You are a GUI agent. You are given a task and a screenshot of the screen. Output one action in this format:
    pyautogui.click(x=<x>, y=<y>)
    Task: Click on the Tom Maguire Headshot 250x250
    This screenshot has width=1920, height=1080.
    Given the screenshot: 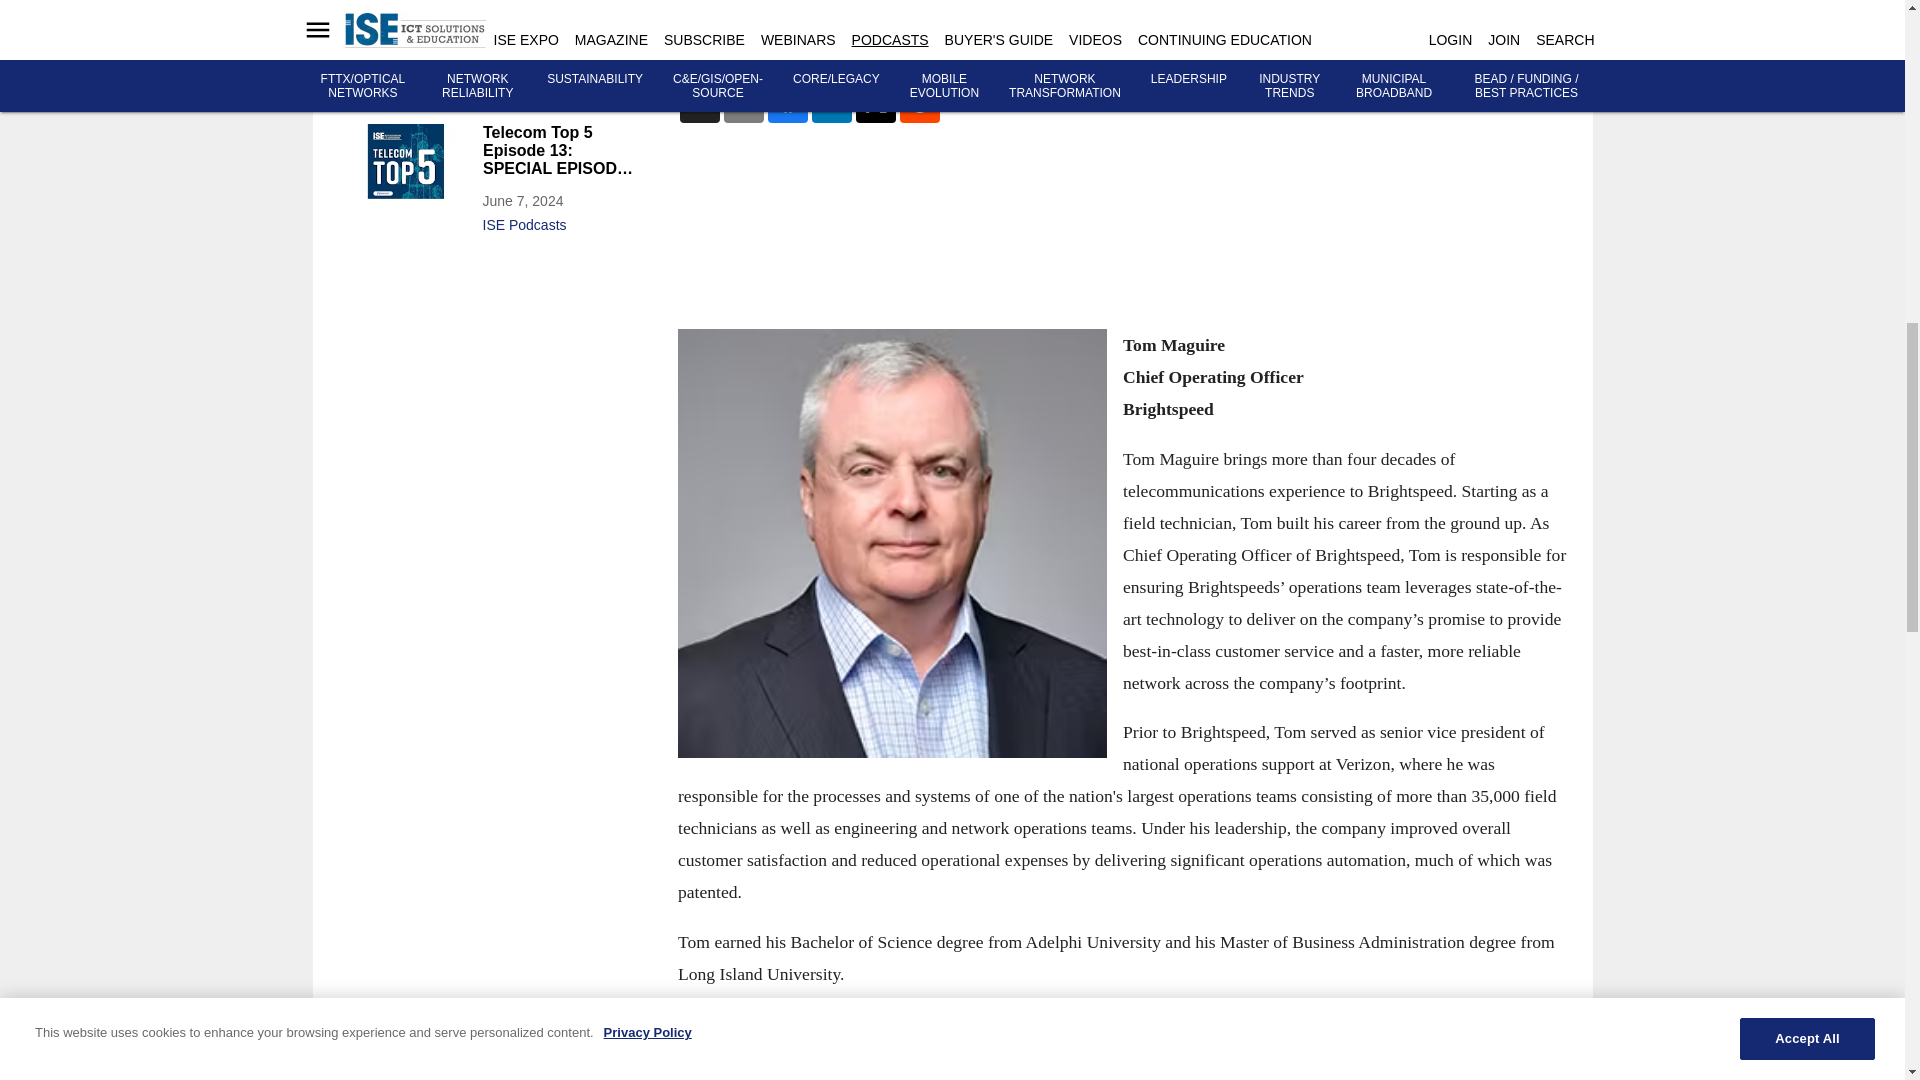 What is the action you would take?
    pyautogui.click(x=892, y=544)
    